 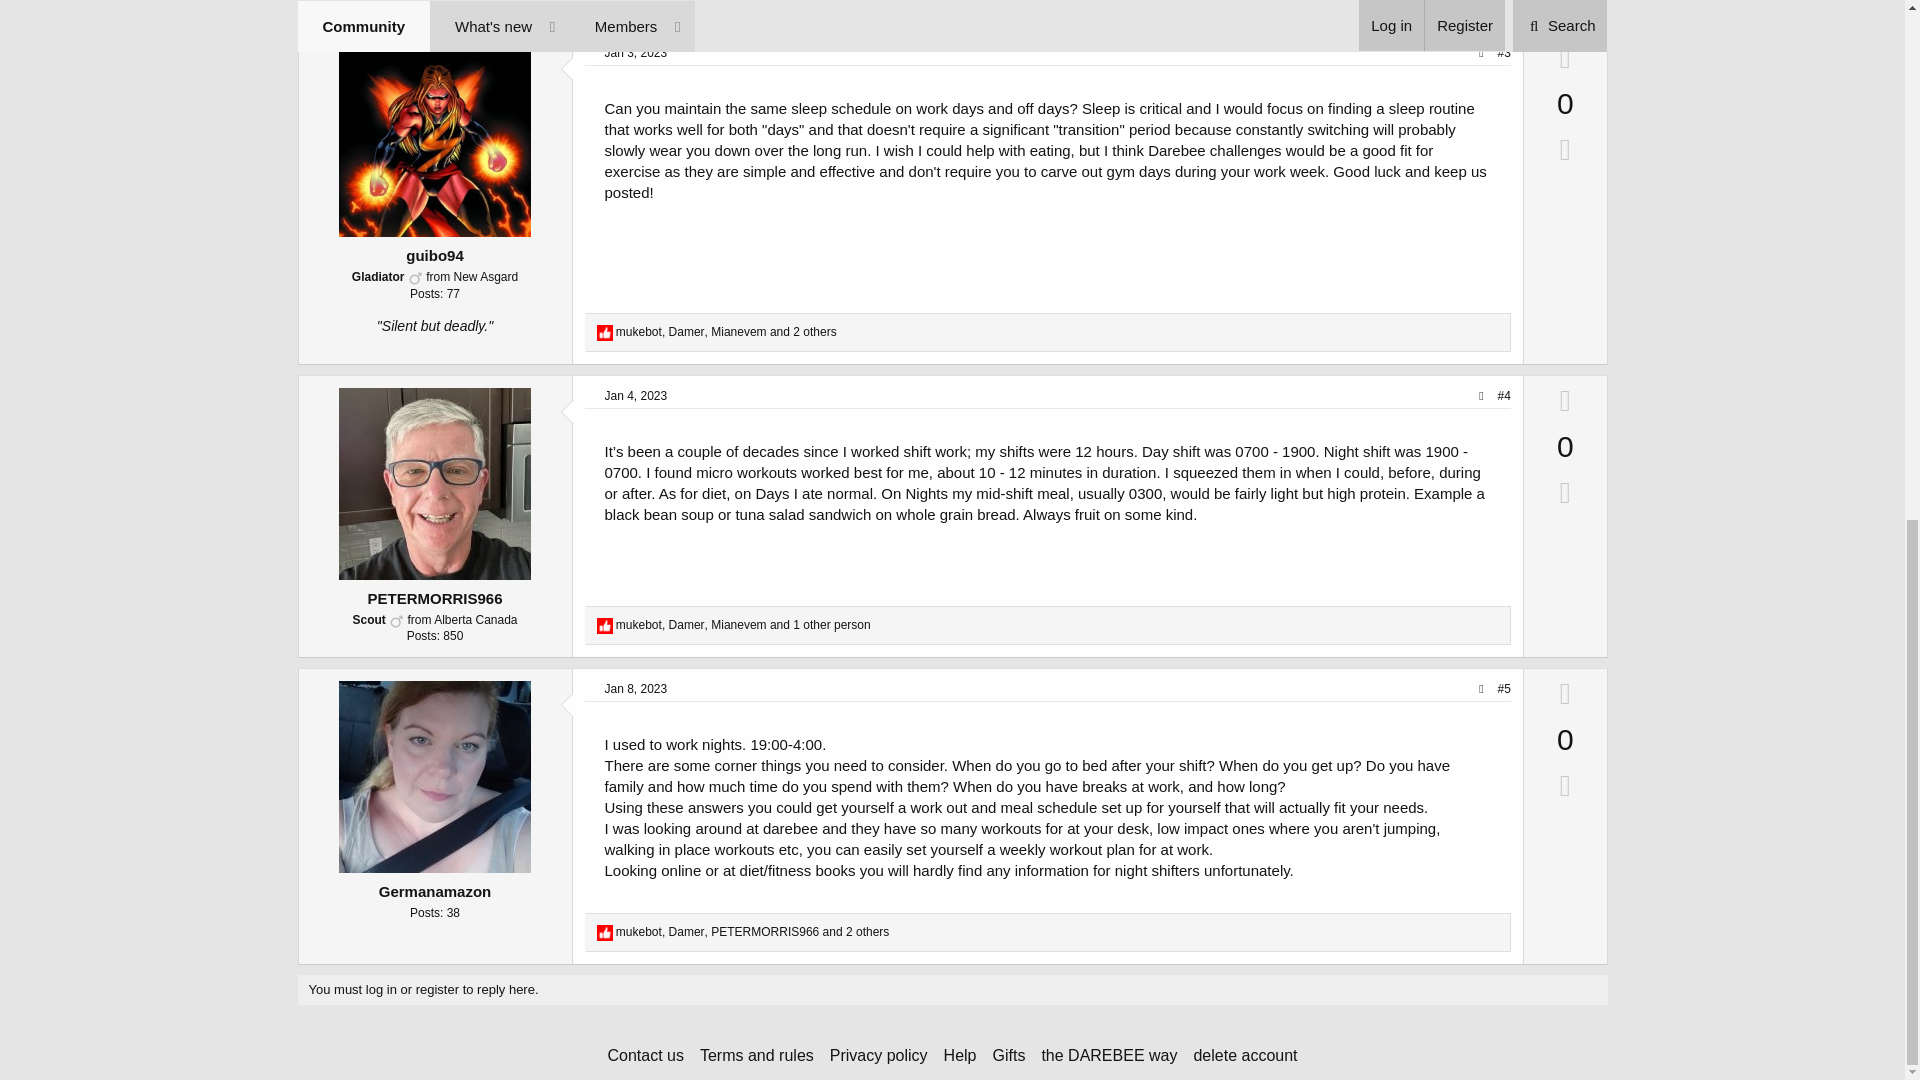 What do you see at coordinates (604, 932) in the screenshot?
I see `Like` at bounding box center [604, 932].